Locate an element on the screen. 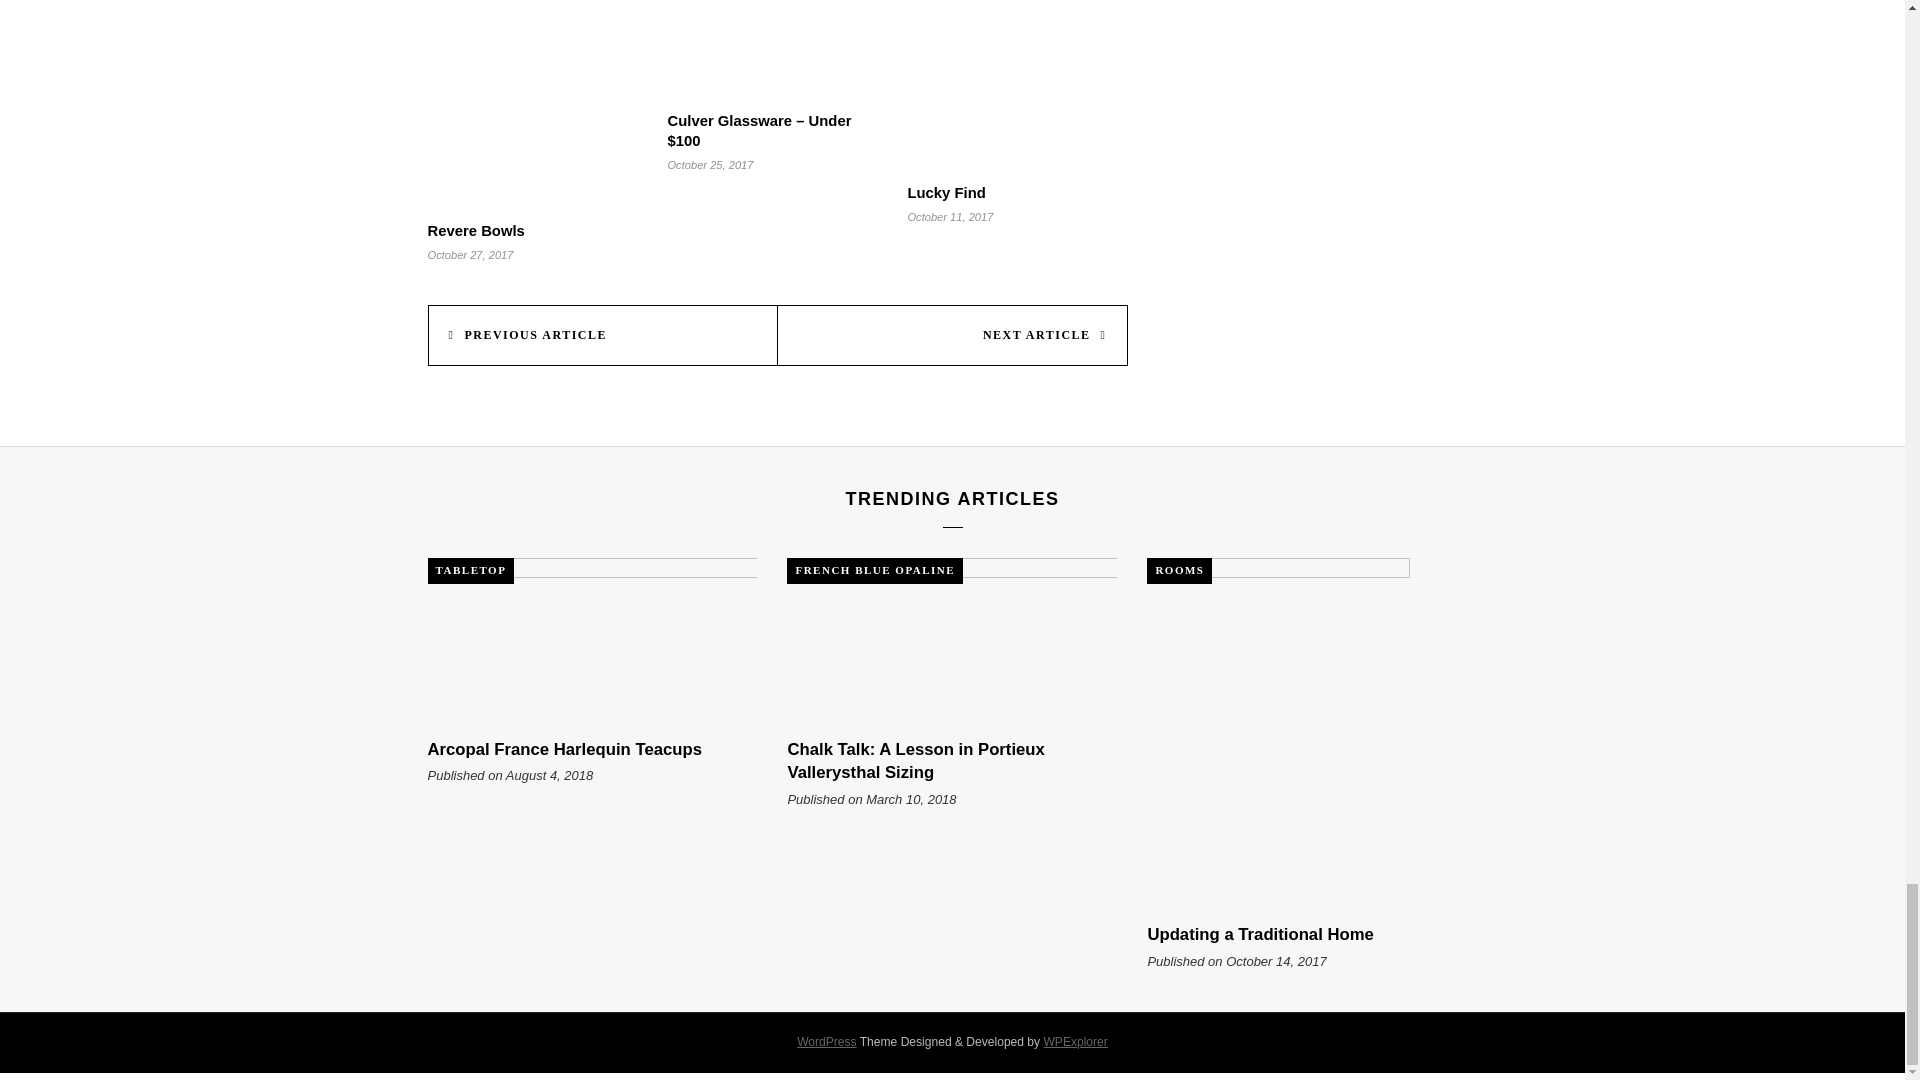 The height and width of the screenshot is (1080, 1920). Lucky Find is located at coordinates (945, 192).